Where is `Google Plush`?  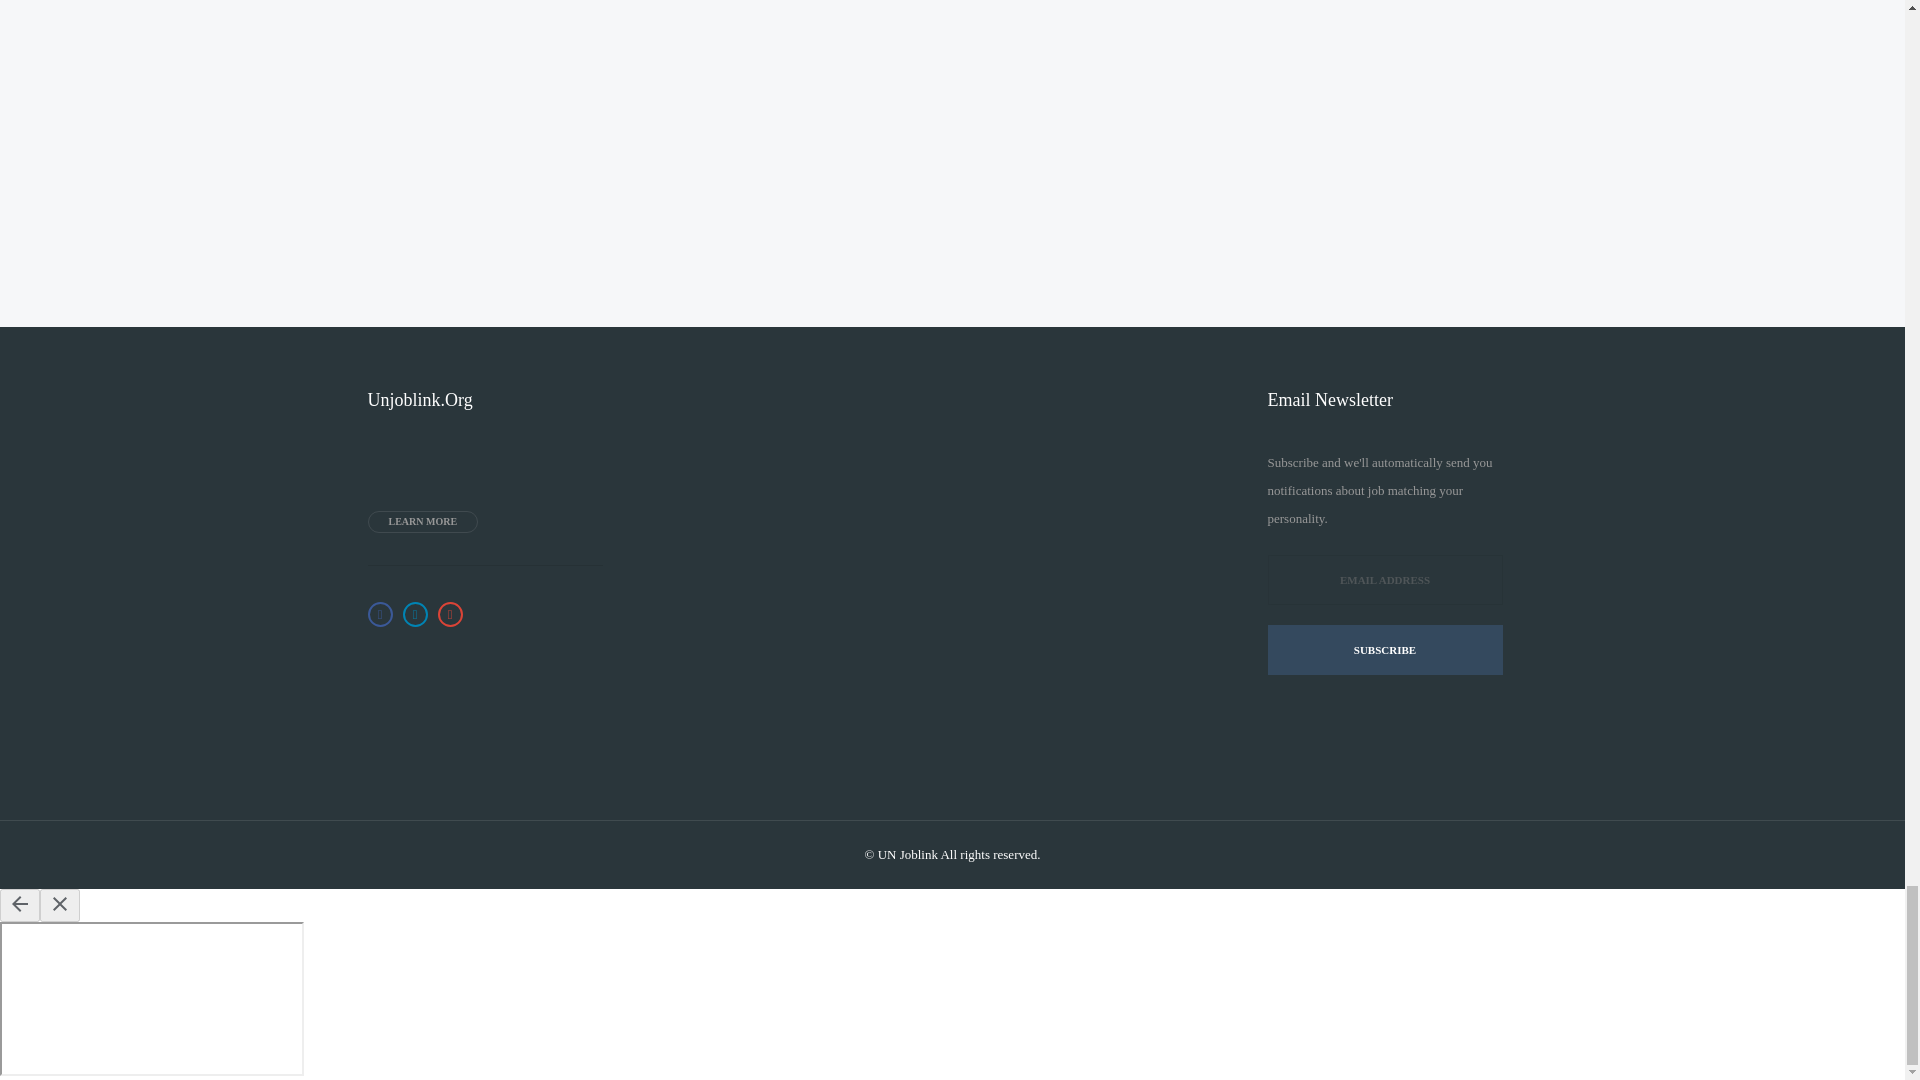
Google Plush is located at coordinates (450, 614).